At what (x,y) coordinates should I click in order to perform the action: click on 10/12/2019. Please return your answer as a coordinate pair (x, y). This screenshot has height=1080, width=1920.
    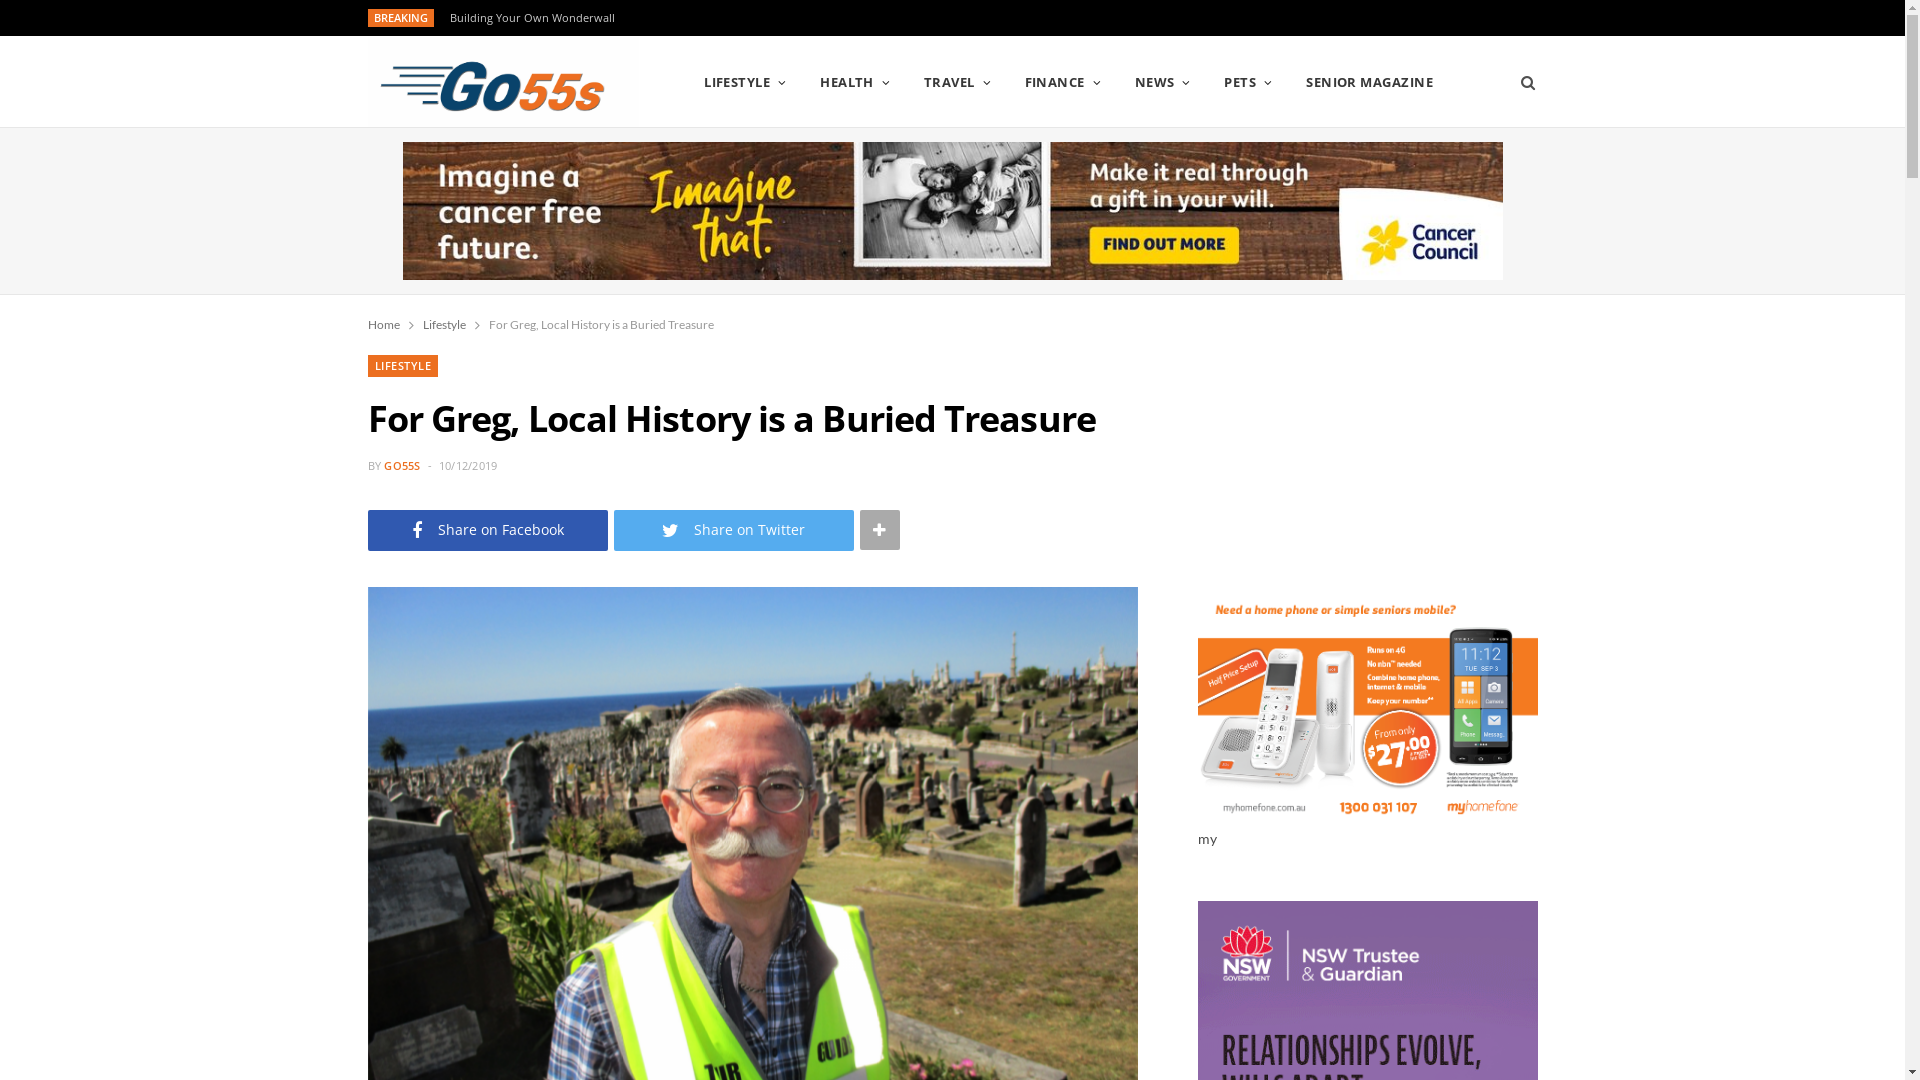
    Looking at the image, I should click on (468, 466).